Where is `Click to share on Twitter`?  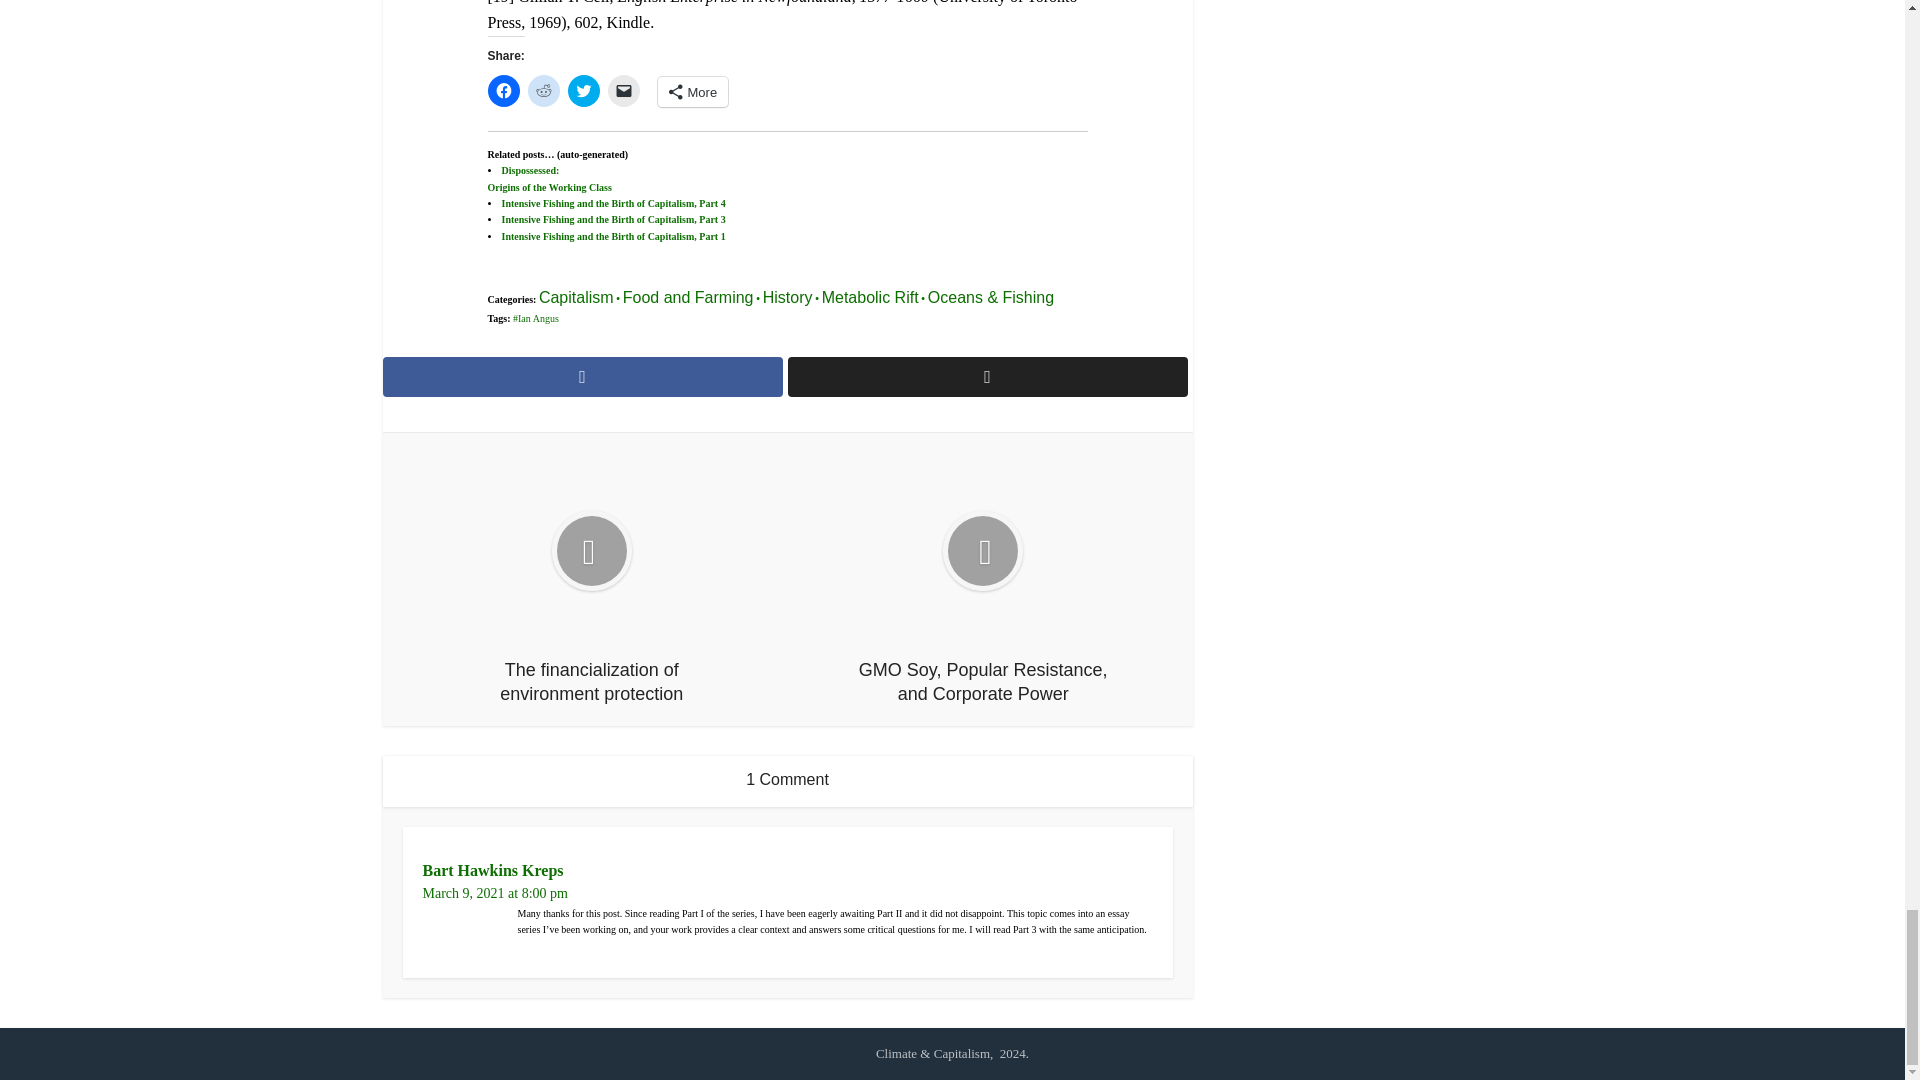 Click to share on Twitter is located at coordinates (584, 90).